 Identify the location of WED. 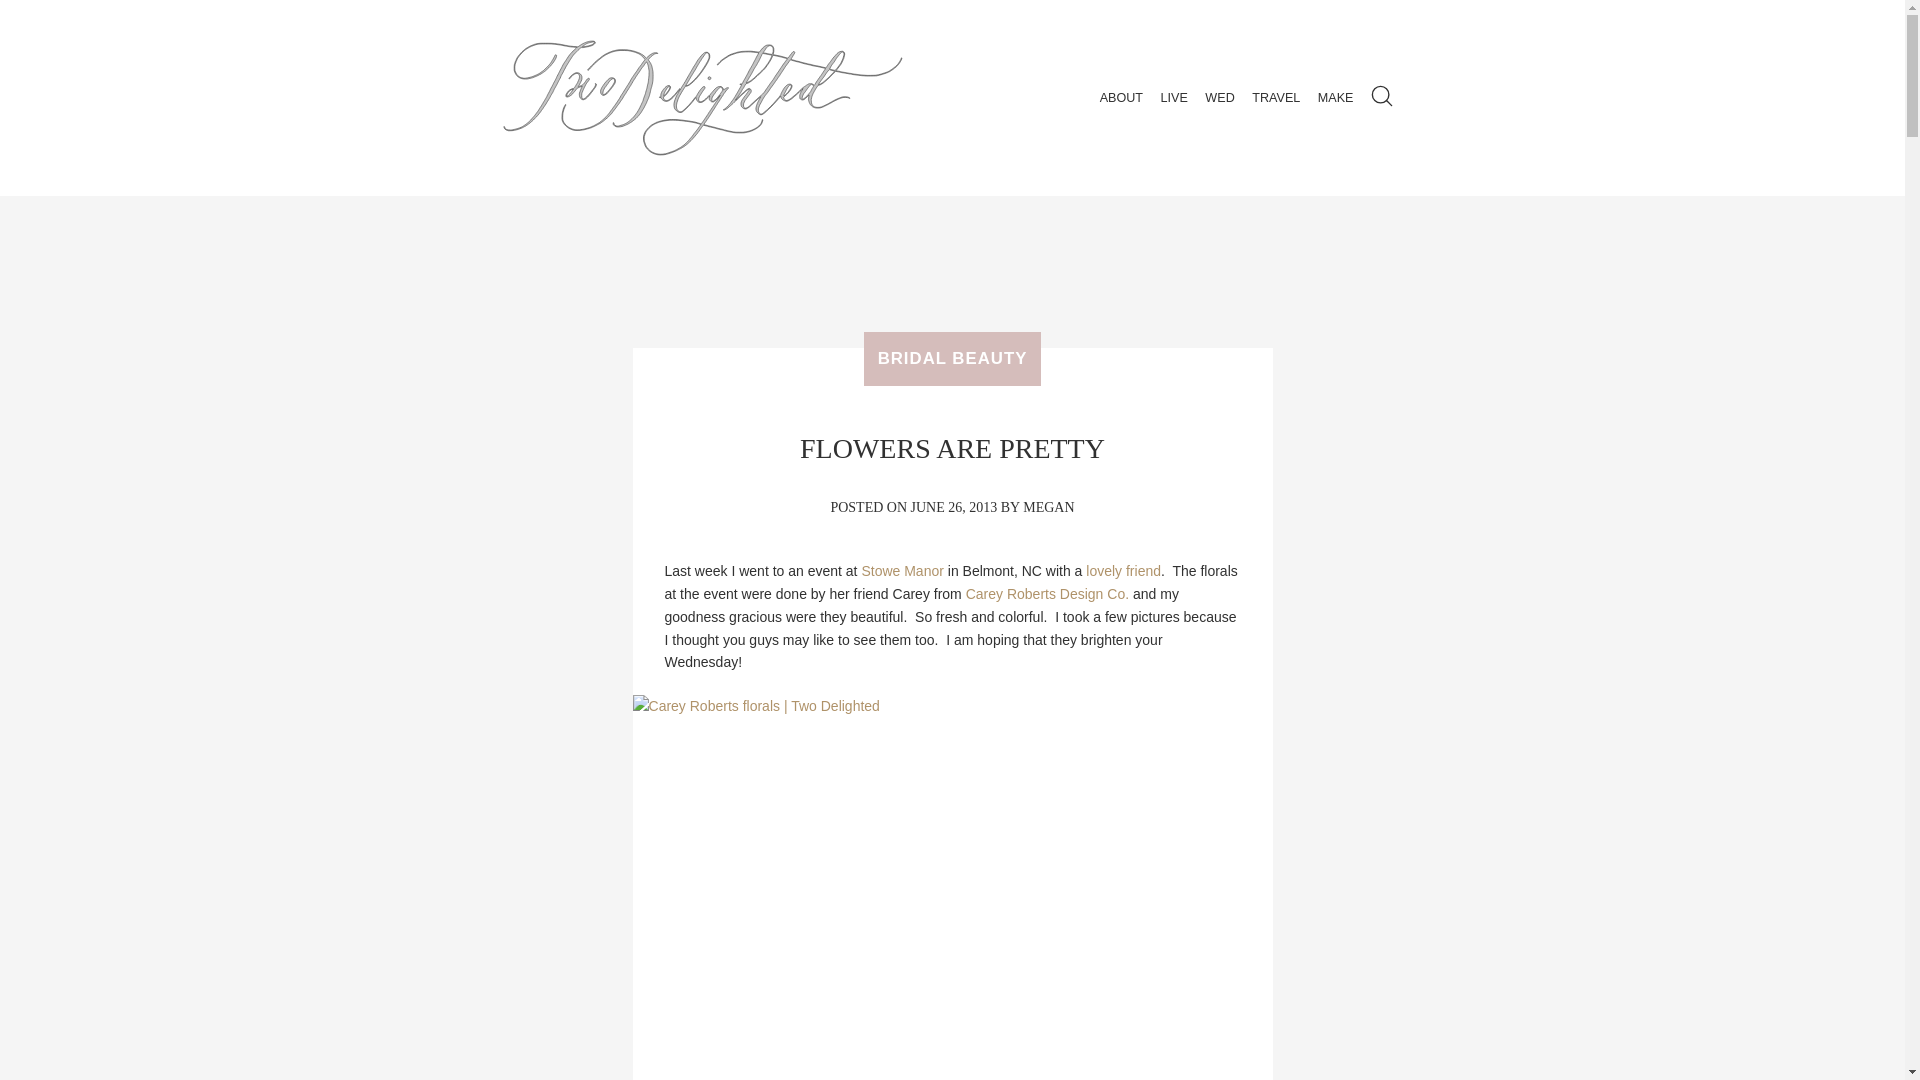
(1219, 97).